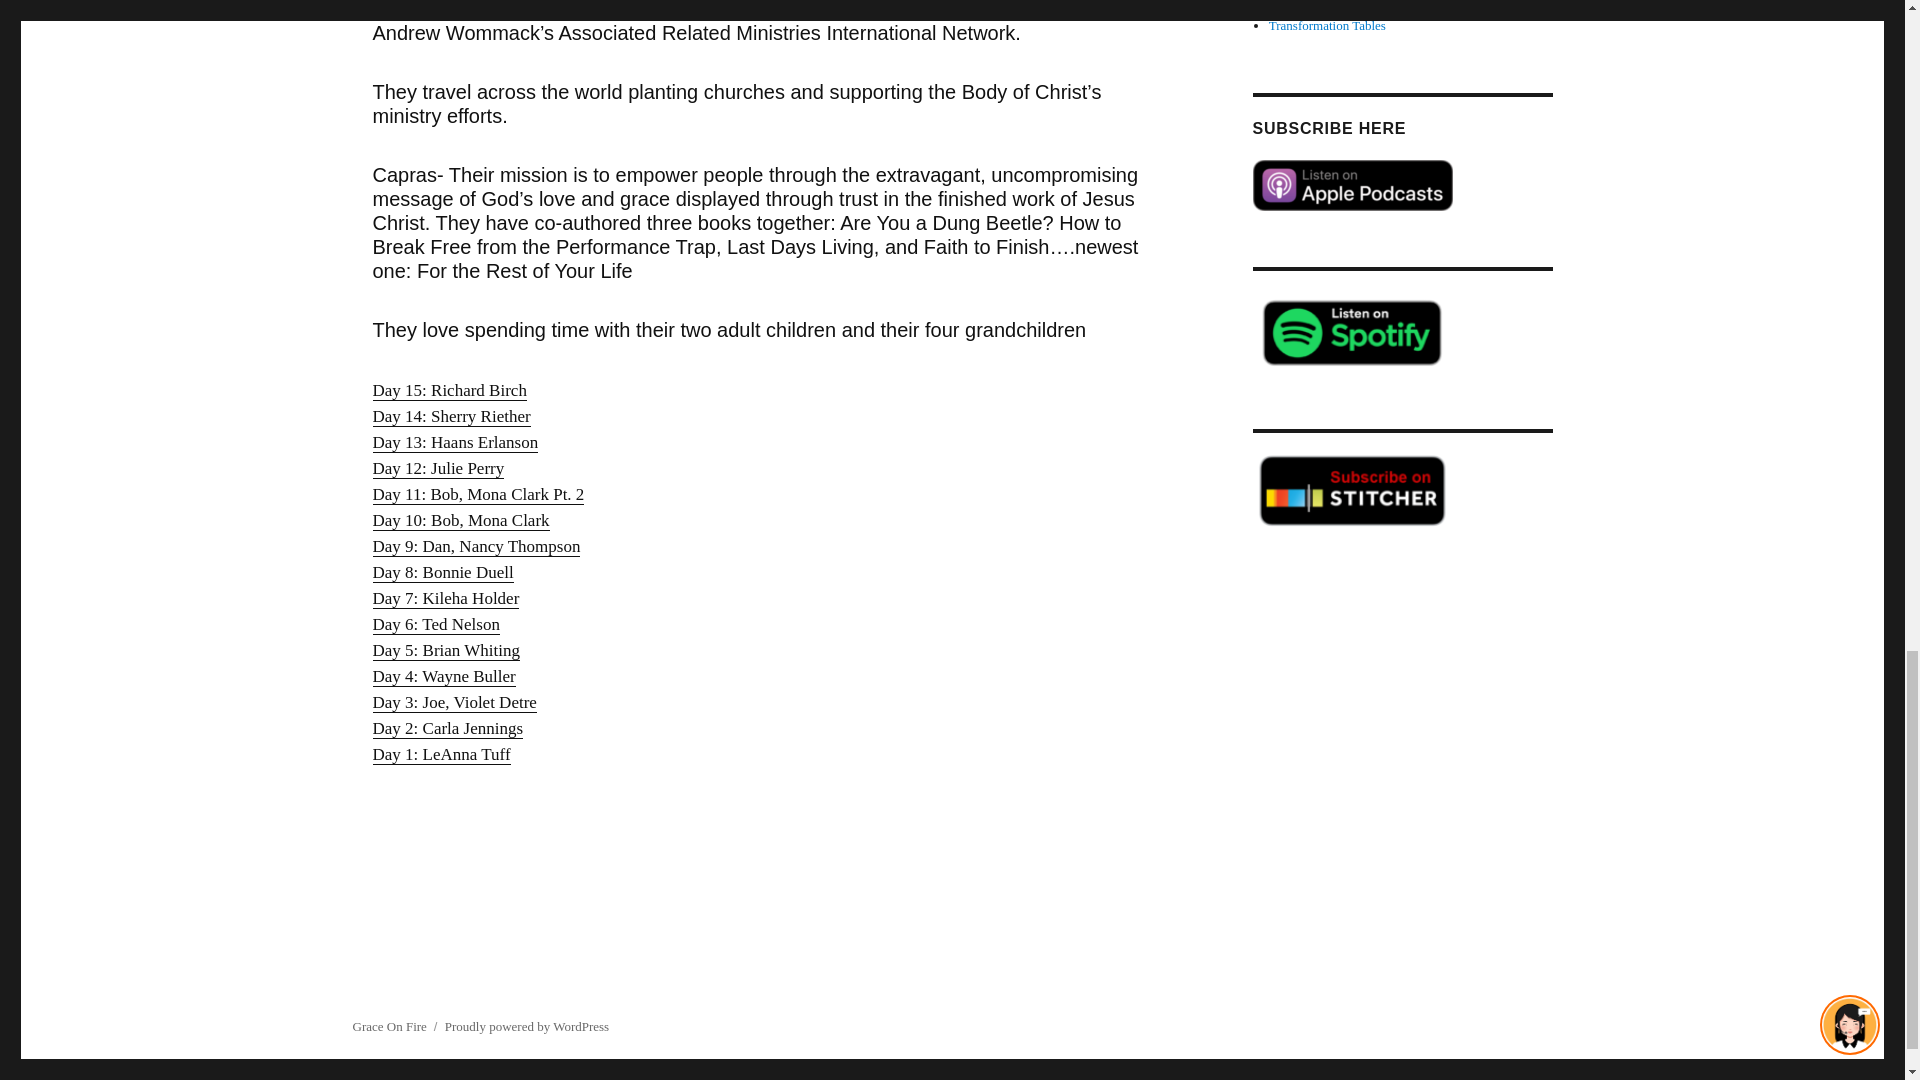  Describe the element at coordinates (436, 624) in the screenshot. I see `Day 6: Ted Nelson` at that location.